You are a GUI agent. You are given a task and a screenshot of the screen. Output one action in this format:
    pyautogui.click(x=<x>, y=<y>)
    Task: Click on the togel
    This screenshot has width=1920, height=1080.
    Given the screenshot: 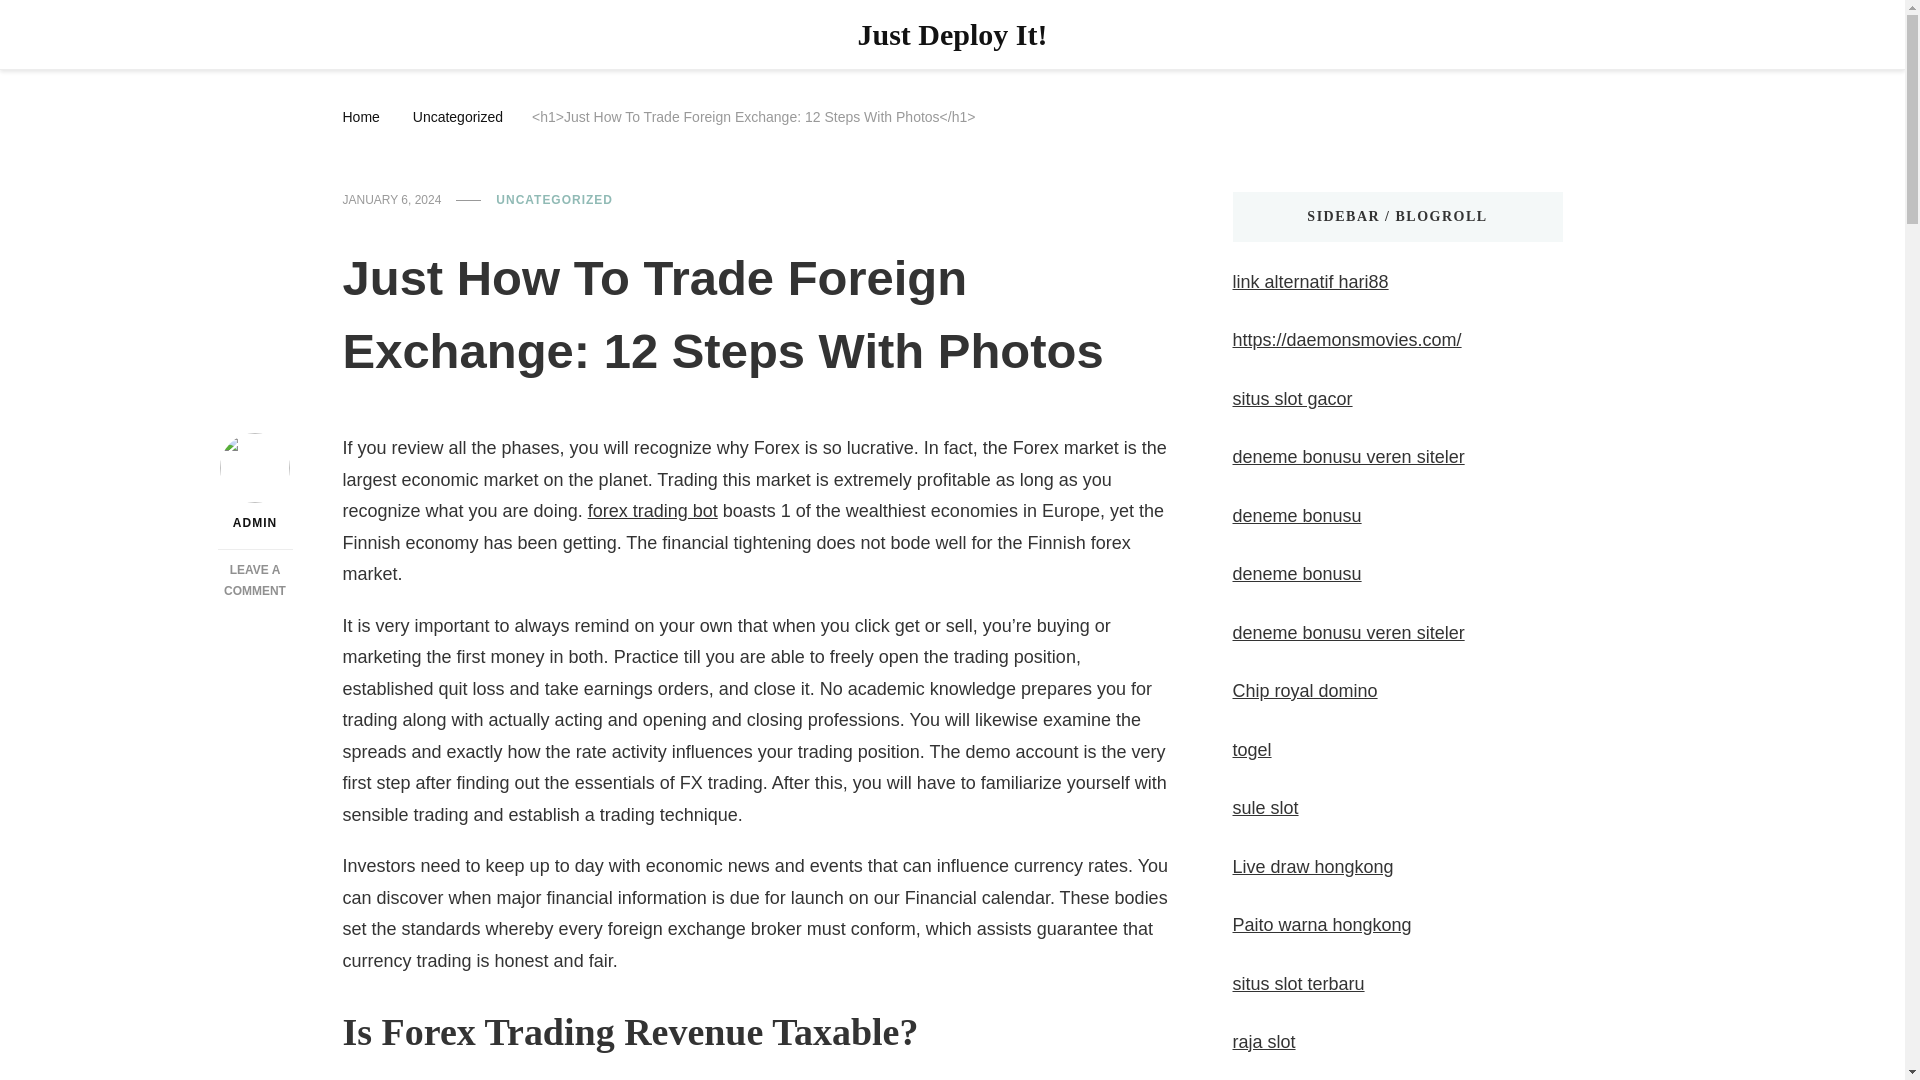 What is the action you would take?
    pyautogui.click(x=1296, y=516)
    